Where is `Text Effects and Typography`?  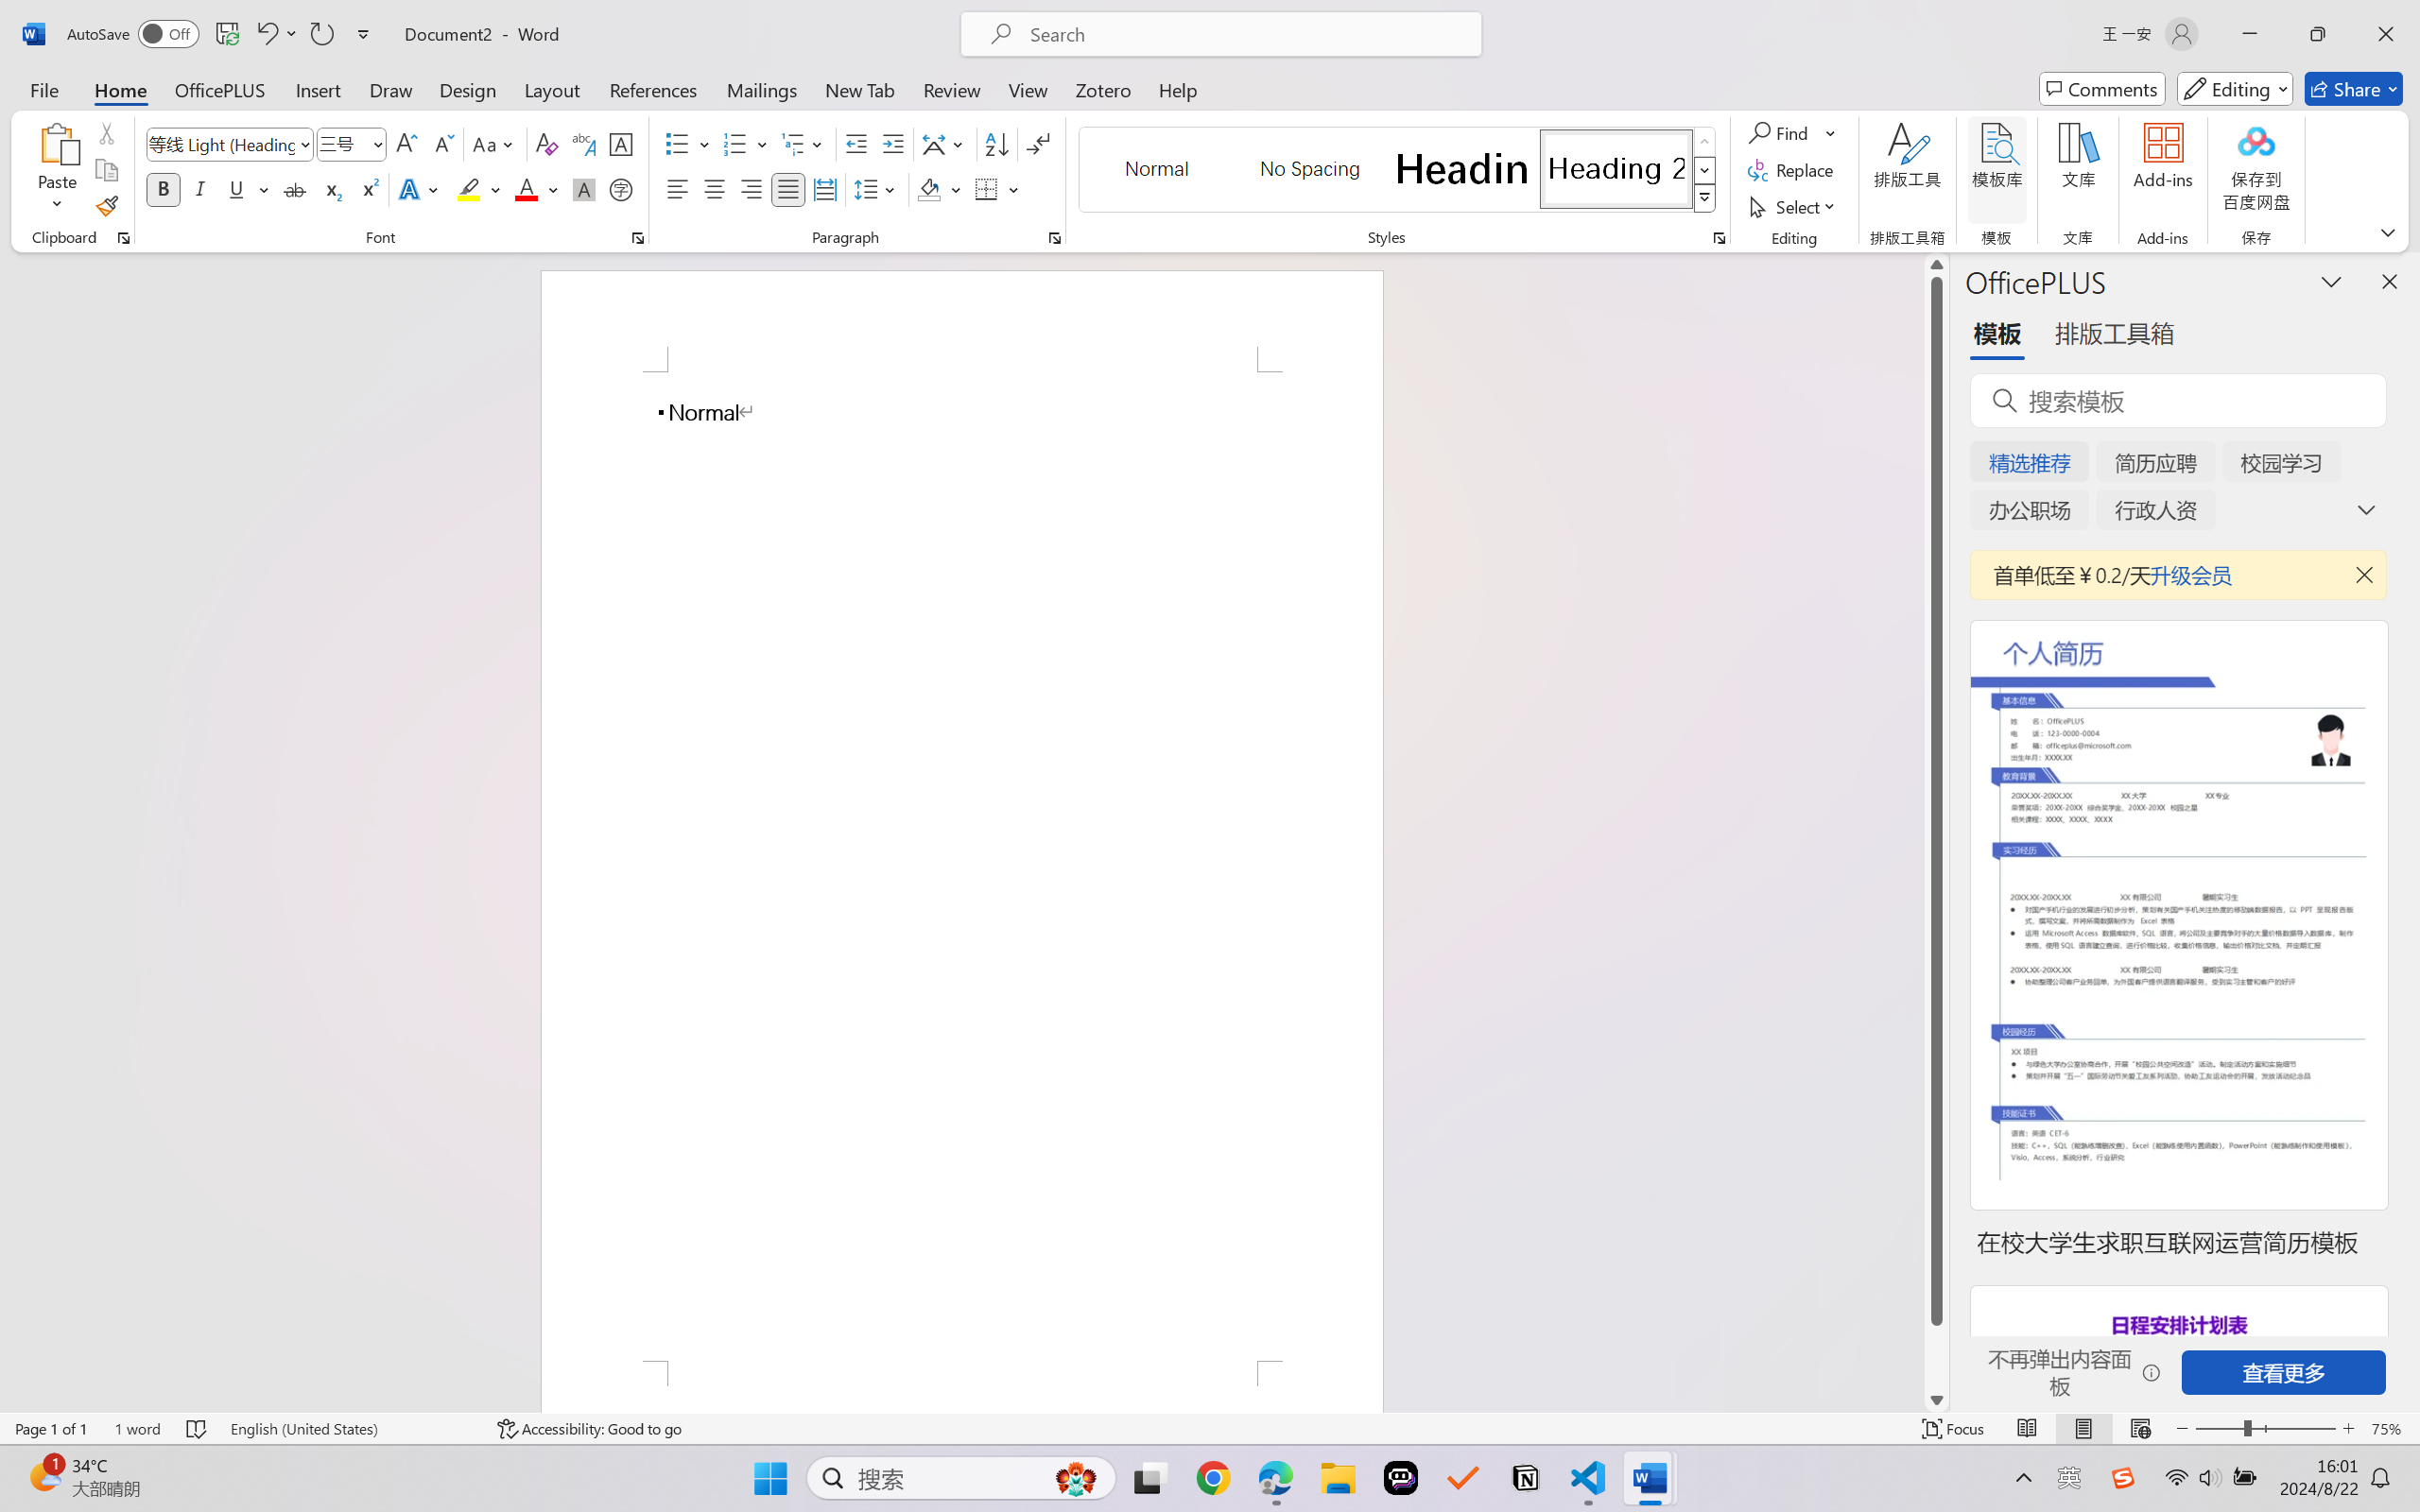 Text Effects and Typography is located at coordinates (421, 189).